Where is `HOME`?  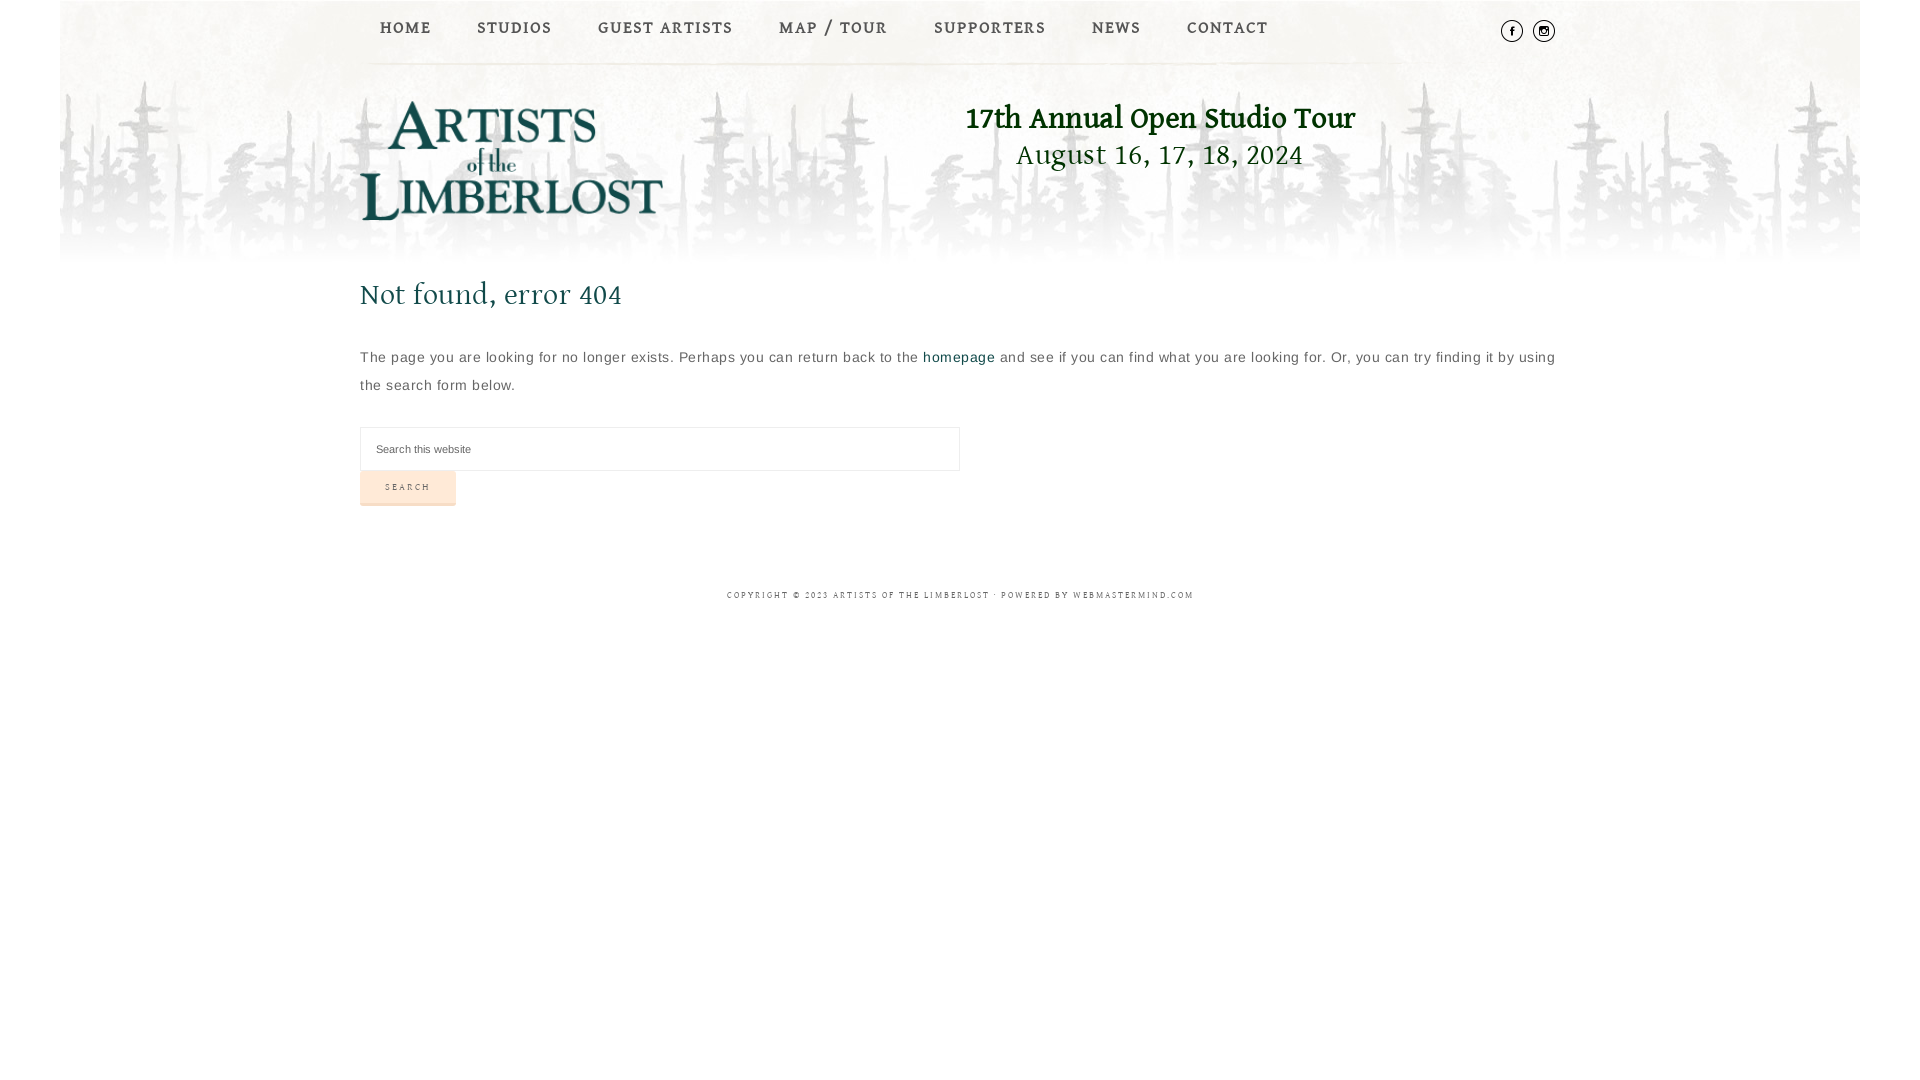
HOME is located at coordinates (406, 28).